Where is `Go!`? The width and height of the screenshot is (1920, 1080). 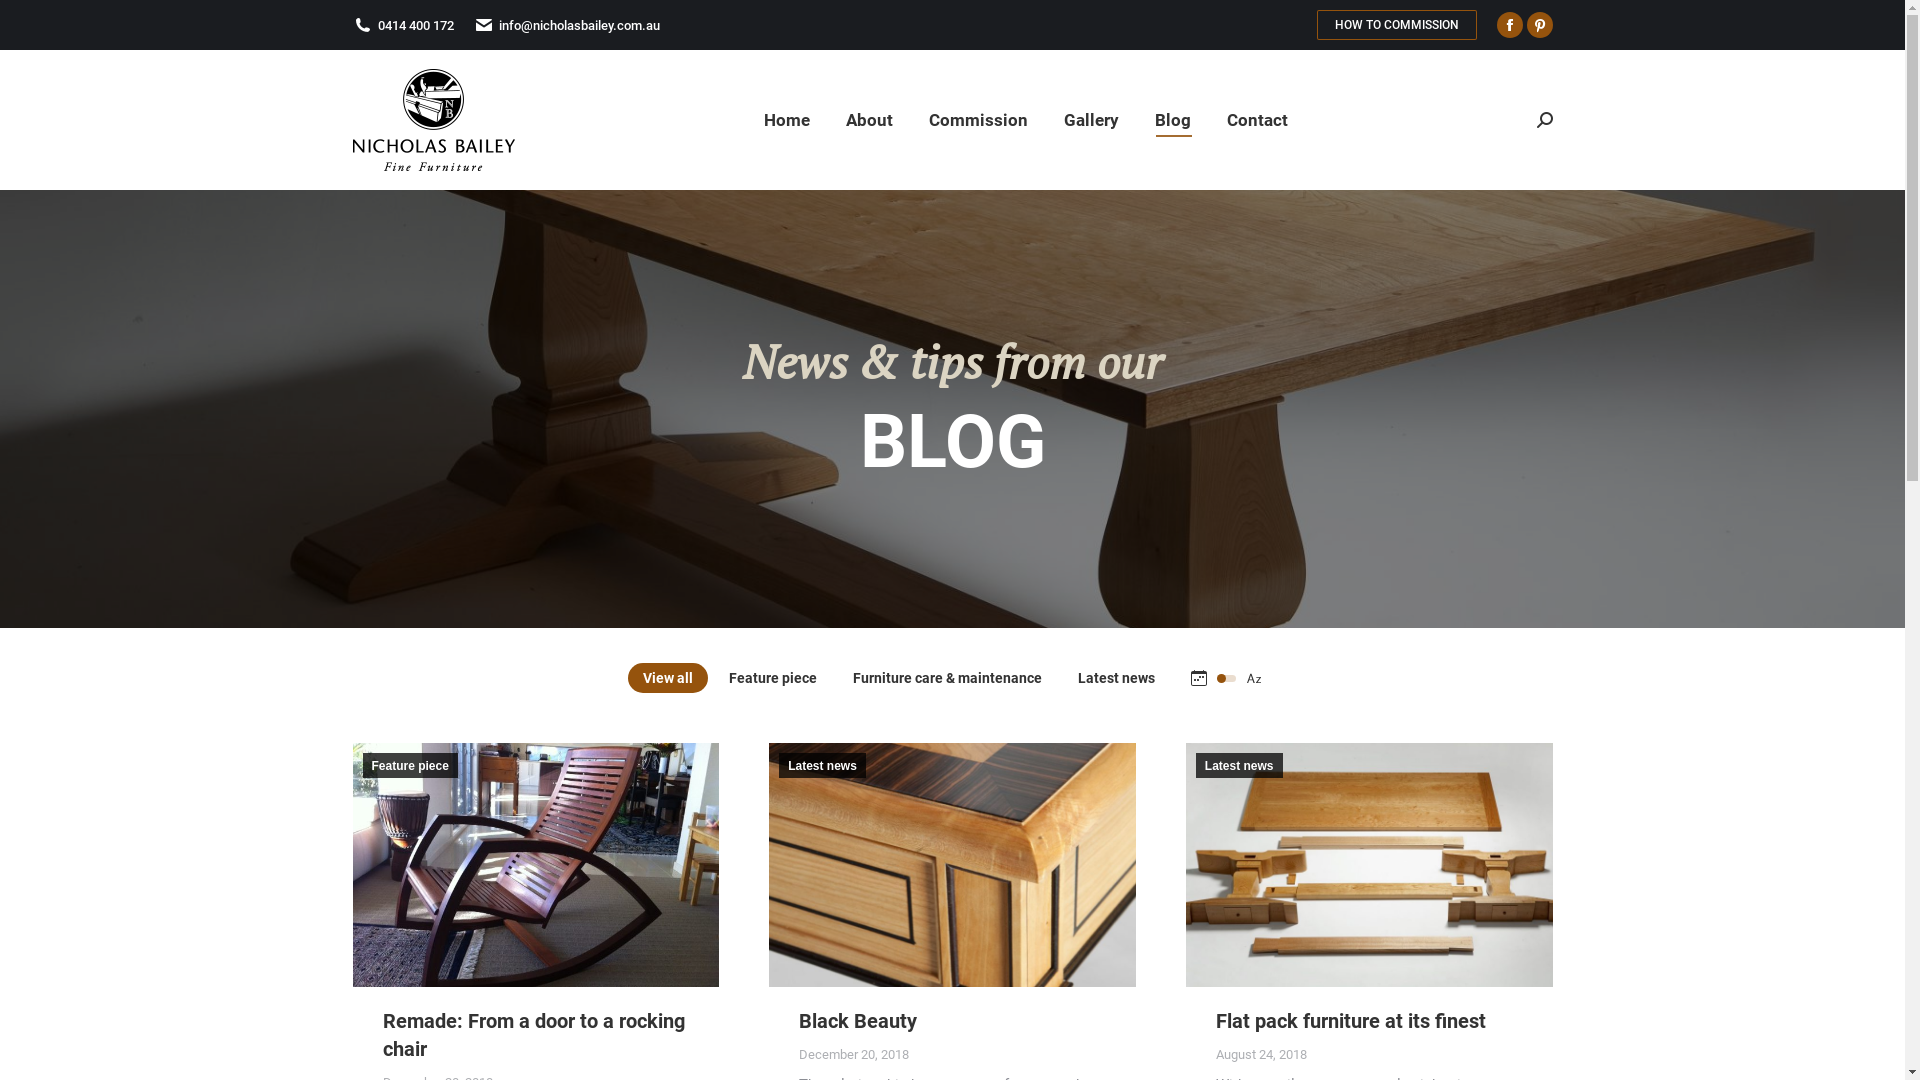 Go! is located at coordinates (31, 22).